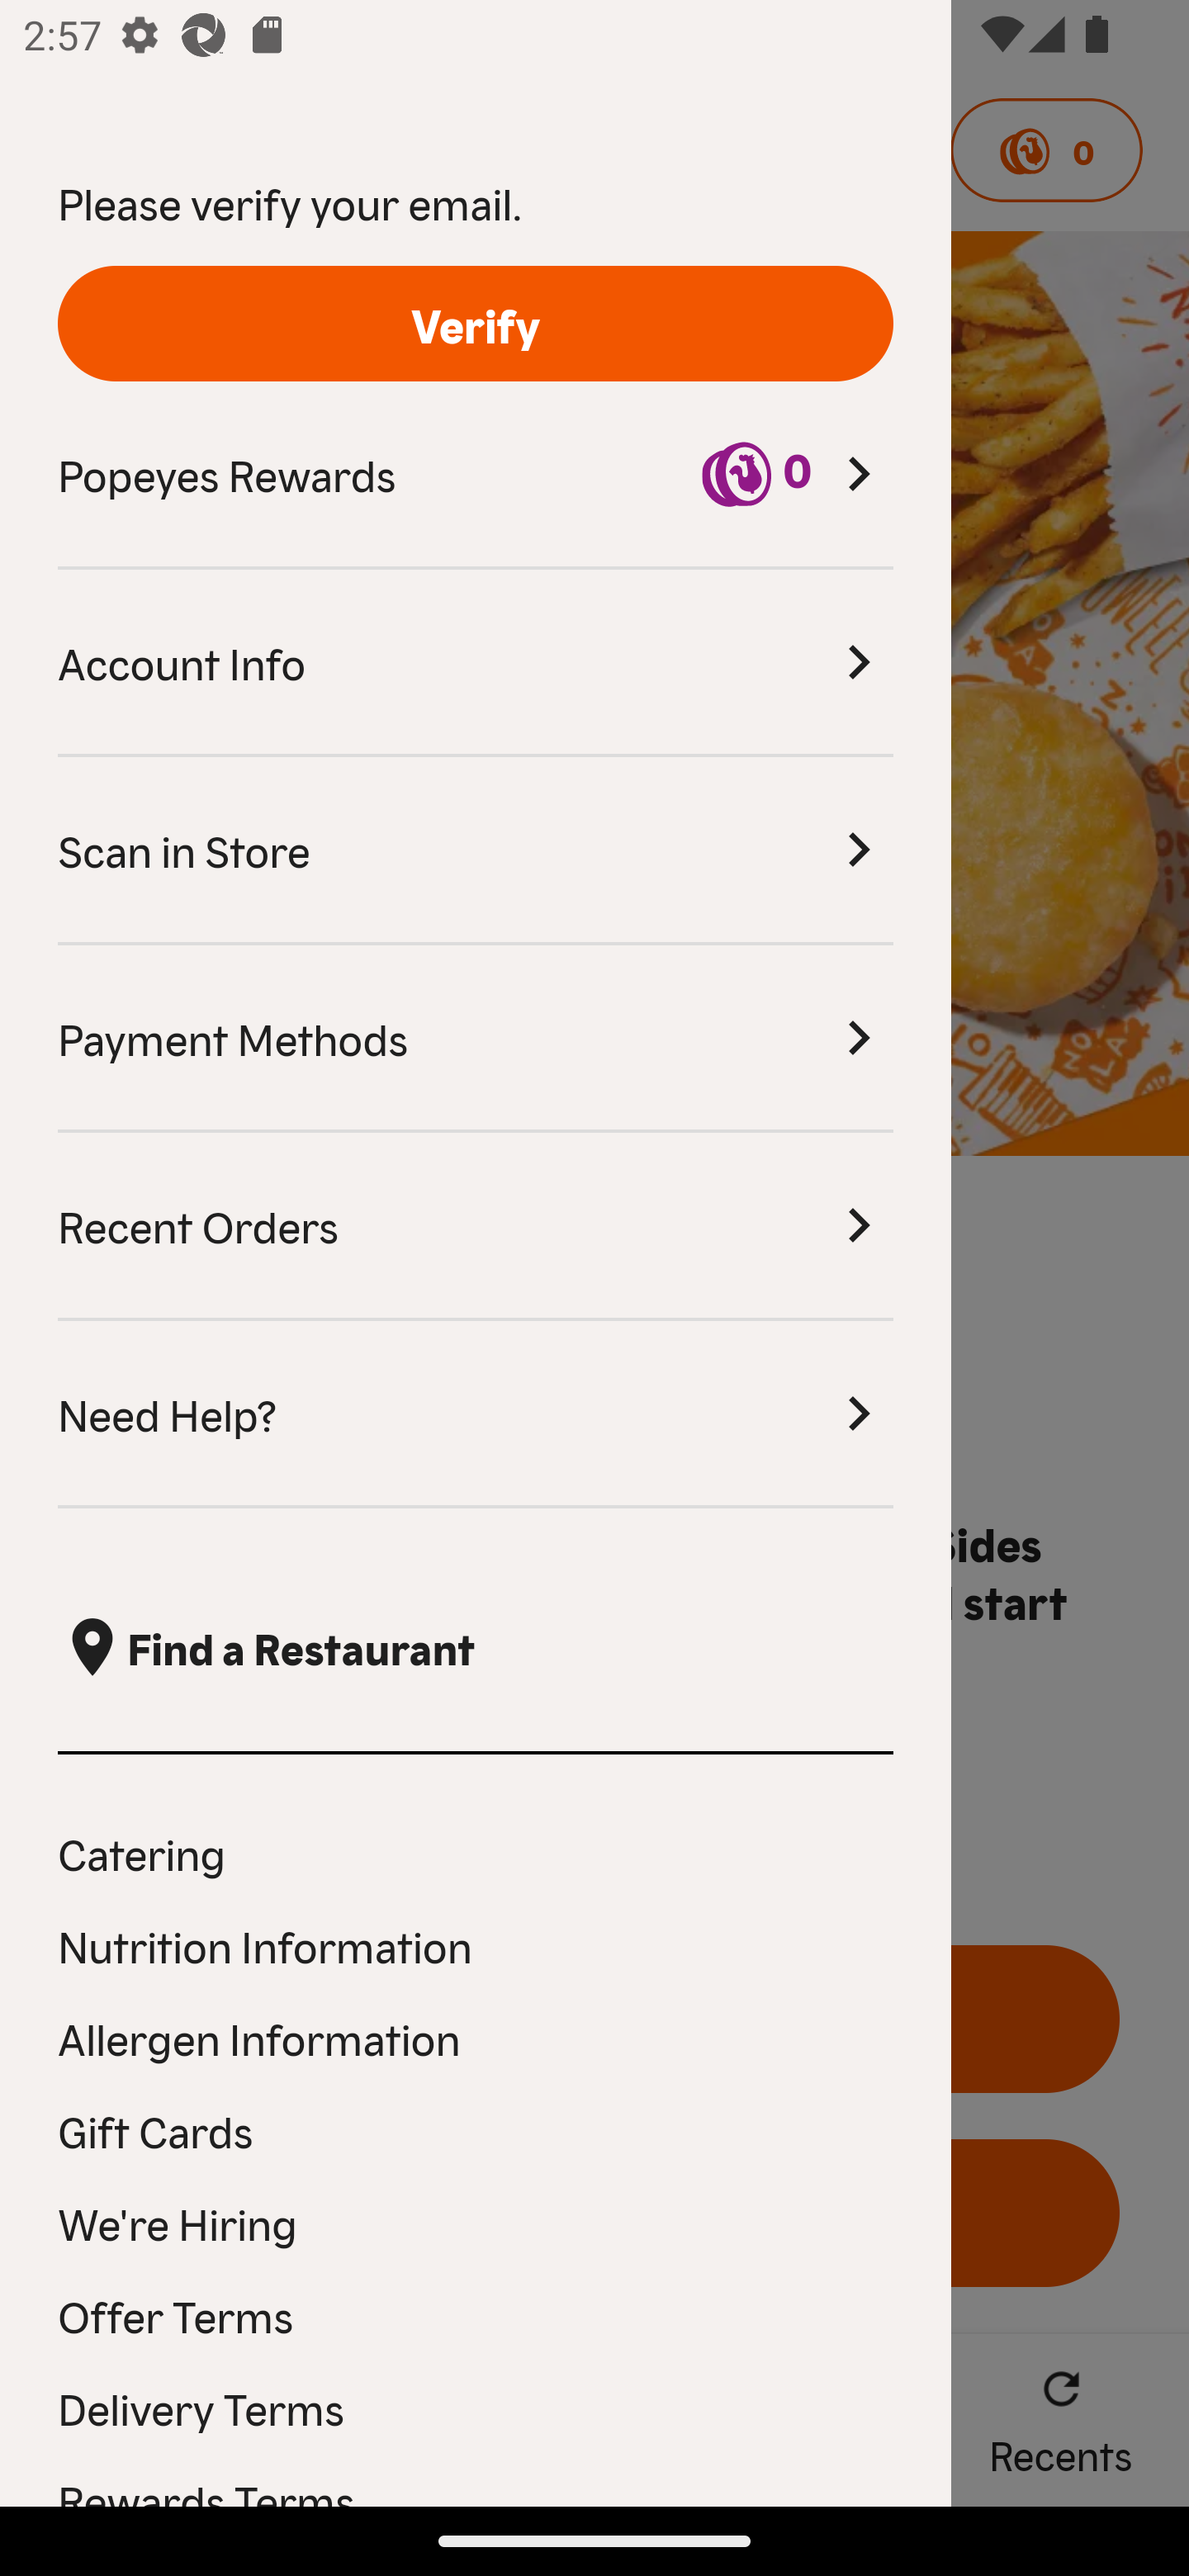 Image resolution: width=1189 pixels, height=2576 pixels. I want to click on Need Help? Need Help? , so click(476, 1415).